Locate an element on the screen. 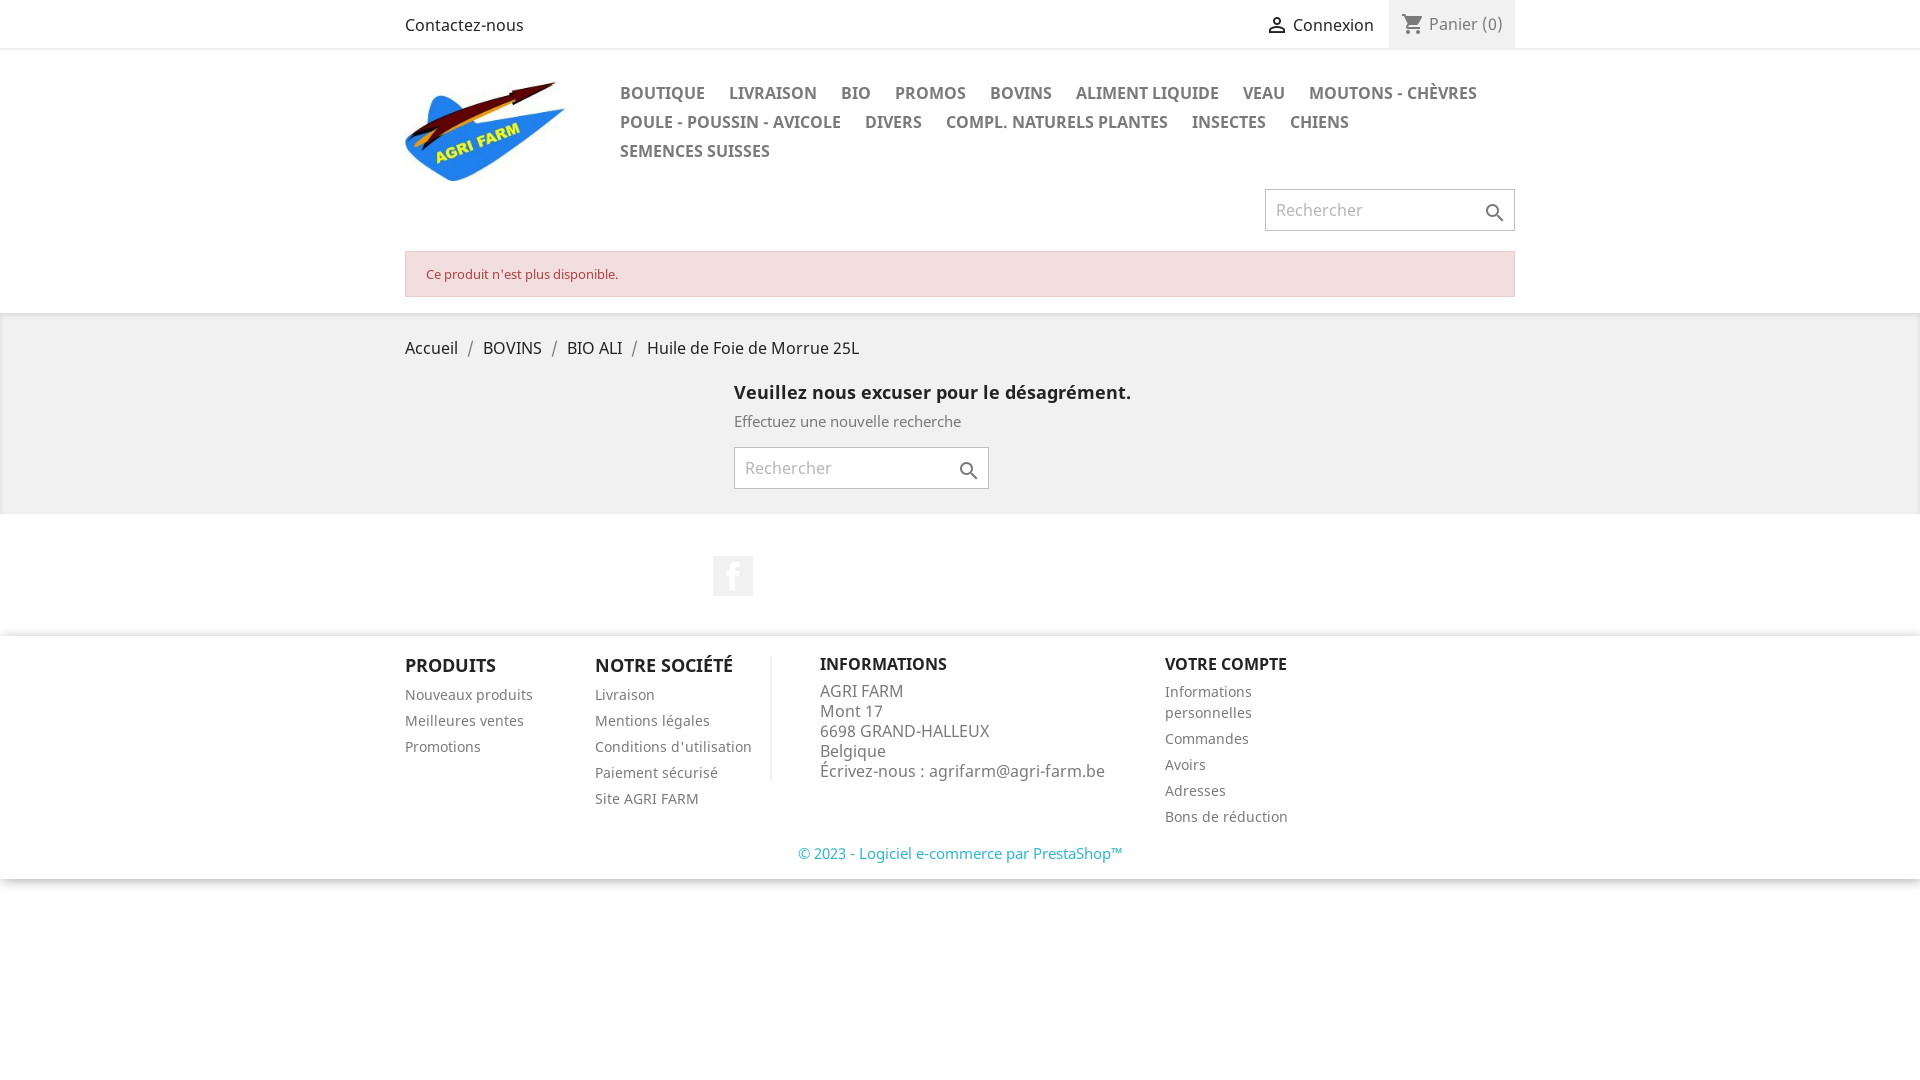 The height and width of the screenshot is (1080, 1920). SEMENCES SUISSES is located at coordinates (695, 152).